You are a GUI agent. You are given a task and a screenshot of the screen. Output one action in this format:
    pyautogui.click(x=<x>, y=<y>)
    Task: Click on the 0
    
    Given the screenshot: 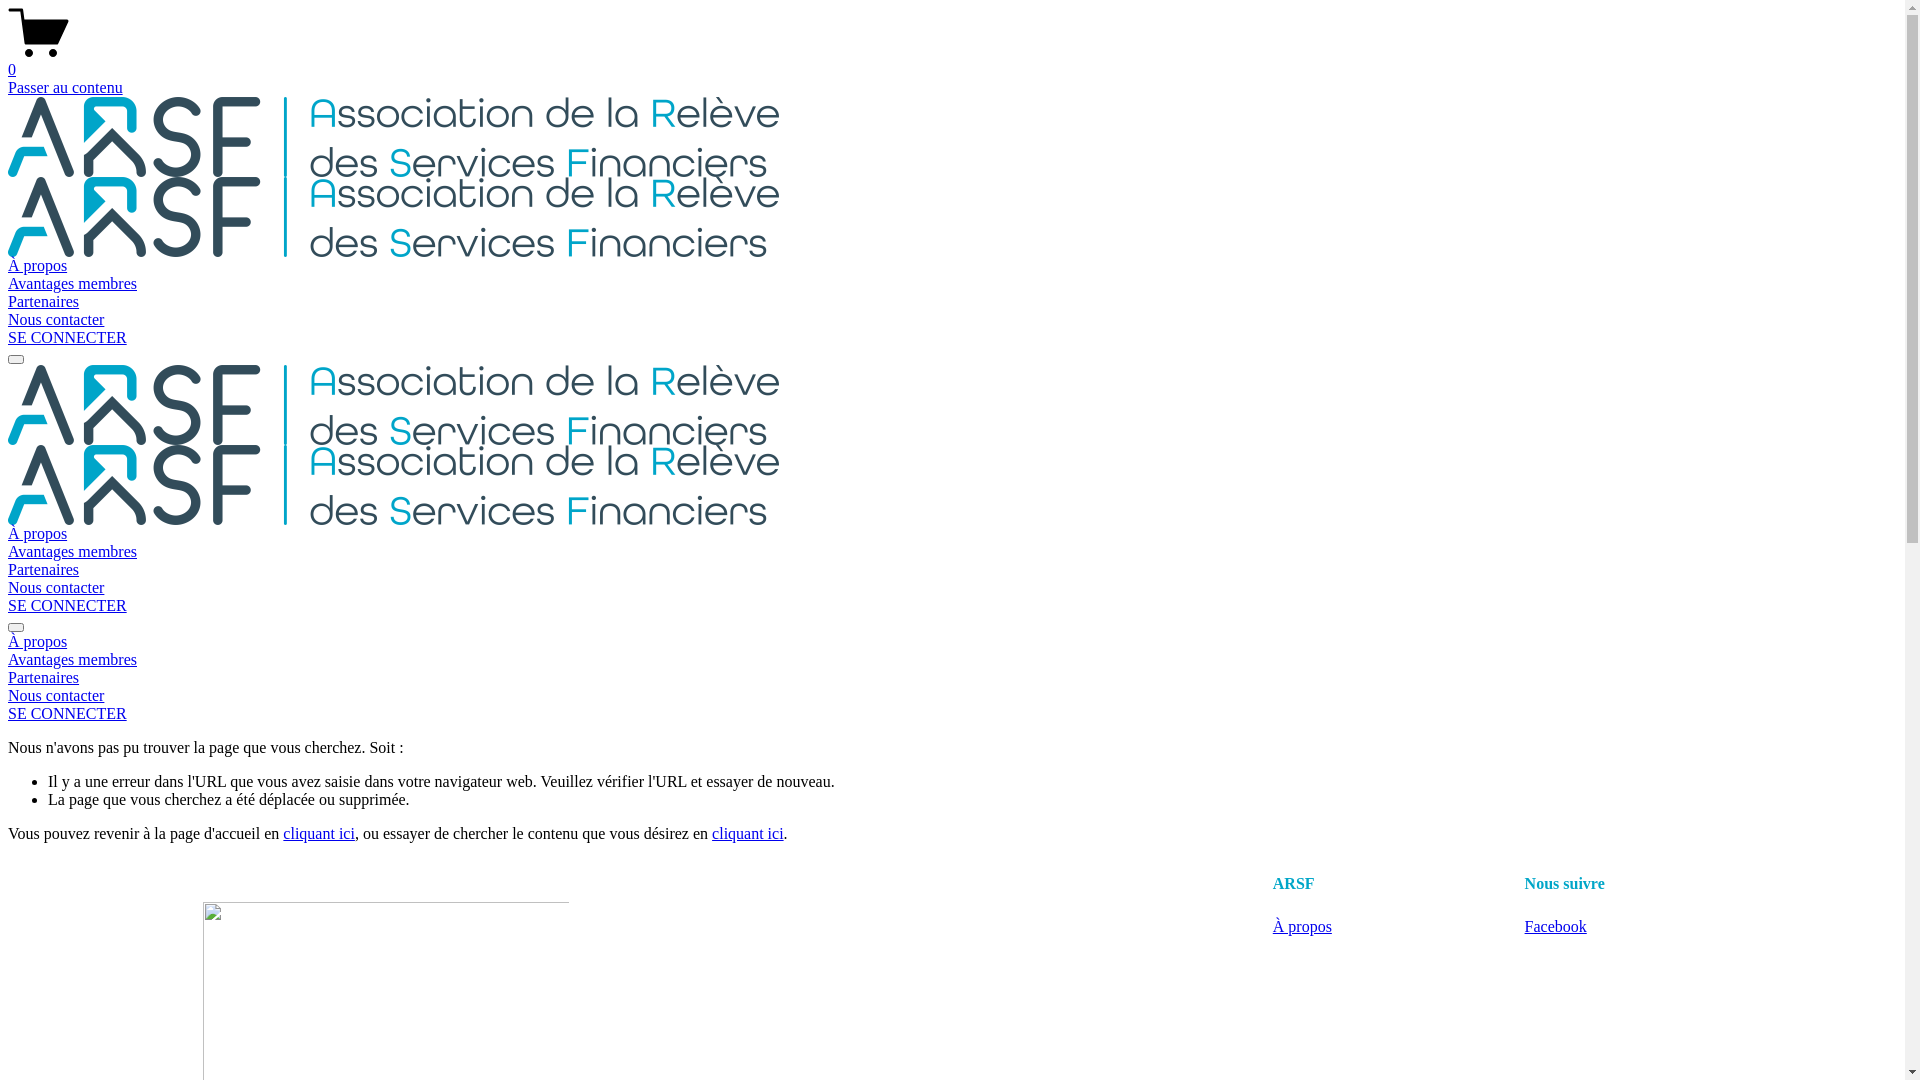 What is the action you would take?
    pyautogui.click(x=952, y=61)
    